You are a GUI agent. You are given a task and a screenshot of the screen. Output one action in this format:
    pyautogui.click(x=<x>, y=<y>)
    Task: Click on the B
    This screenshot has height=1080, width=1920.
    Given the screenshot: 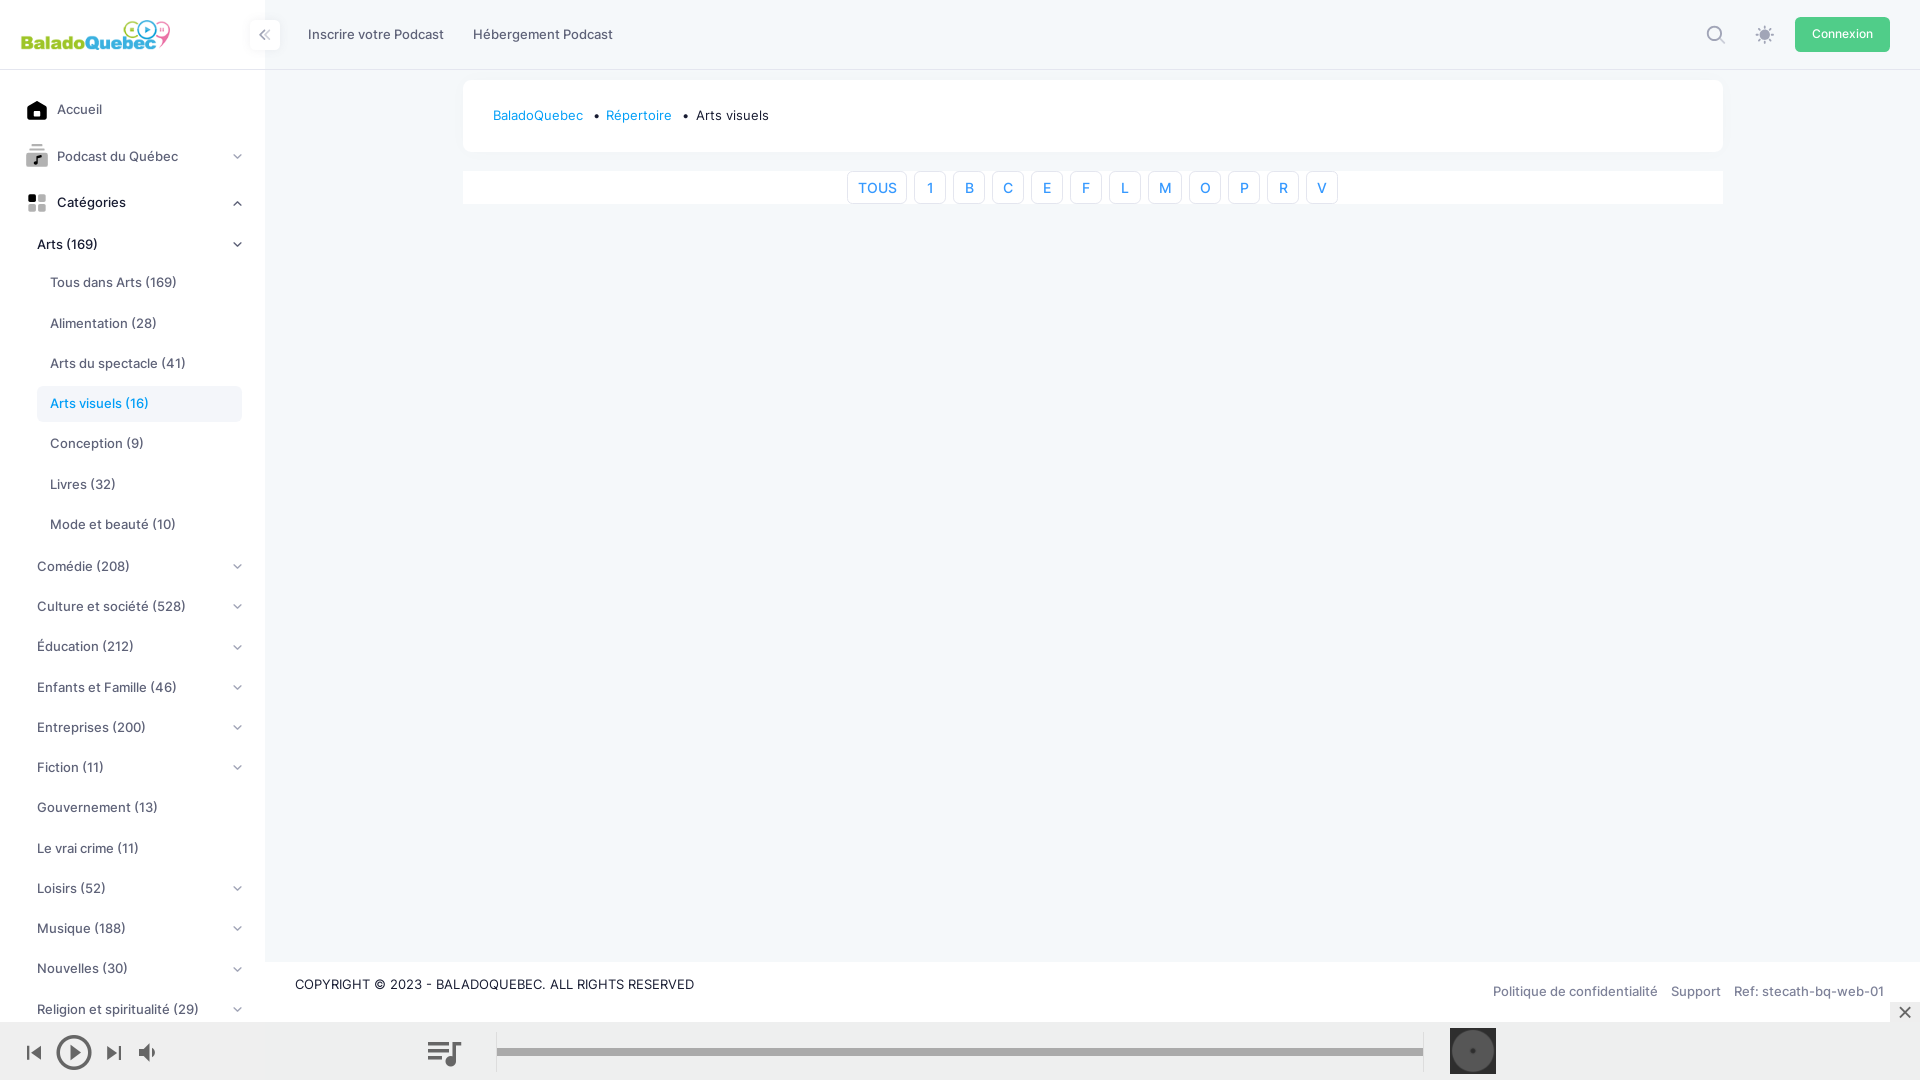 What is the action you would take?
    pyautogui.click(x=970, y=188)
    